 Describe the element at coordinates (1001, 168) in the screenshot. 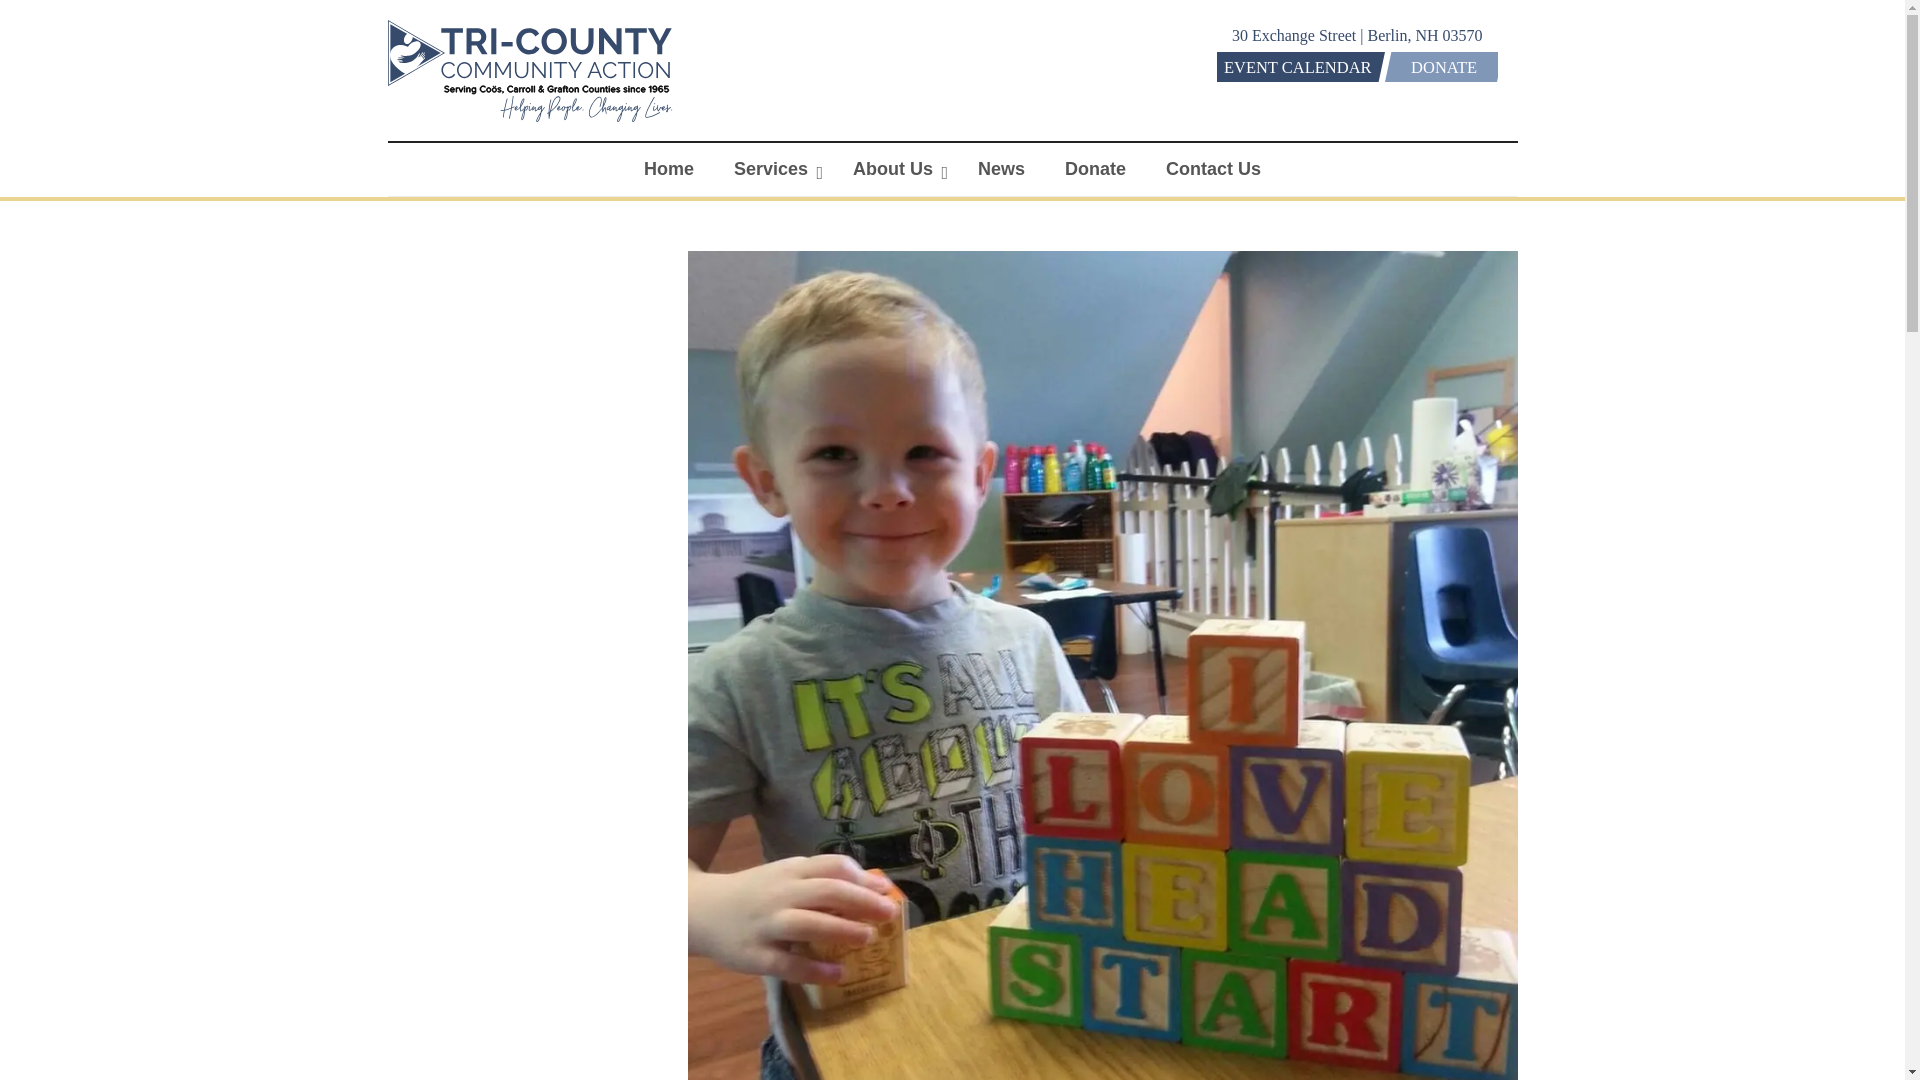

I see `News` at that location.